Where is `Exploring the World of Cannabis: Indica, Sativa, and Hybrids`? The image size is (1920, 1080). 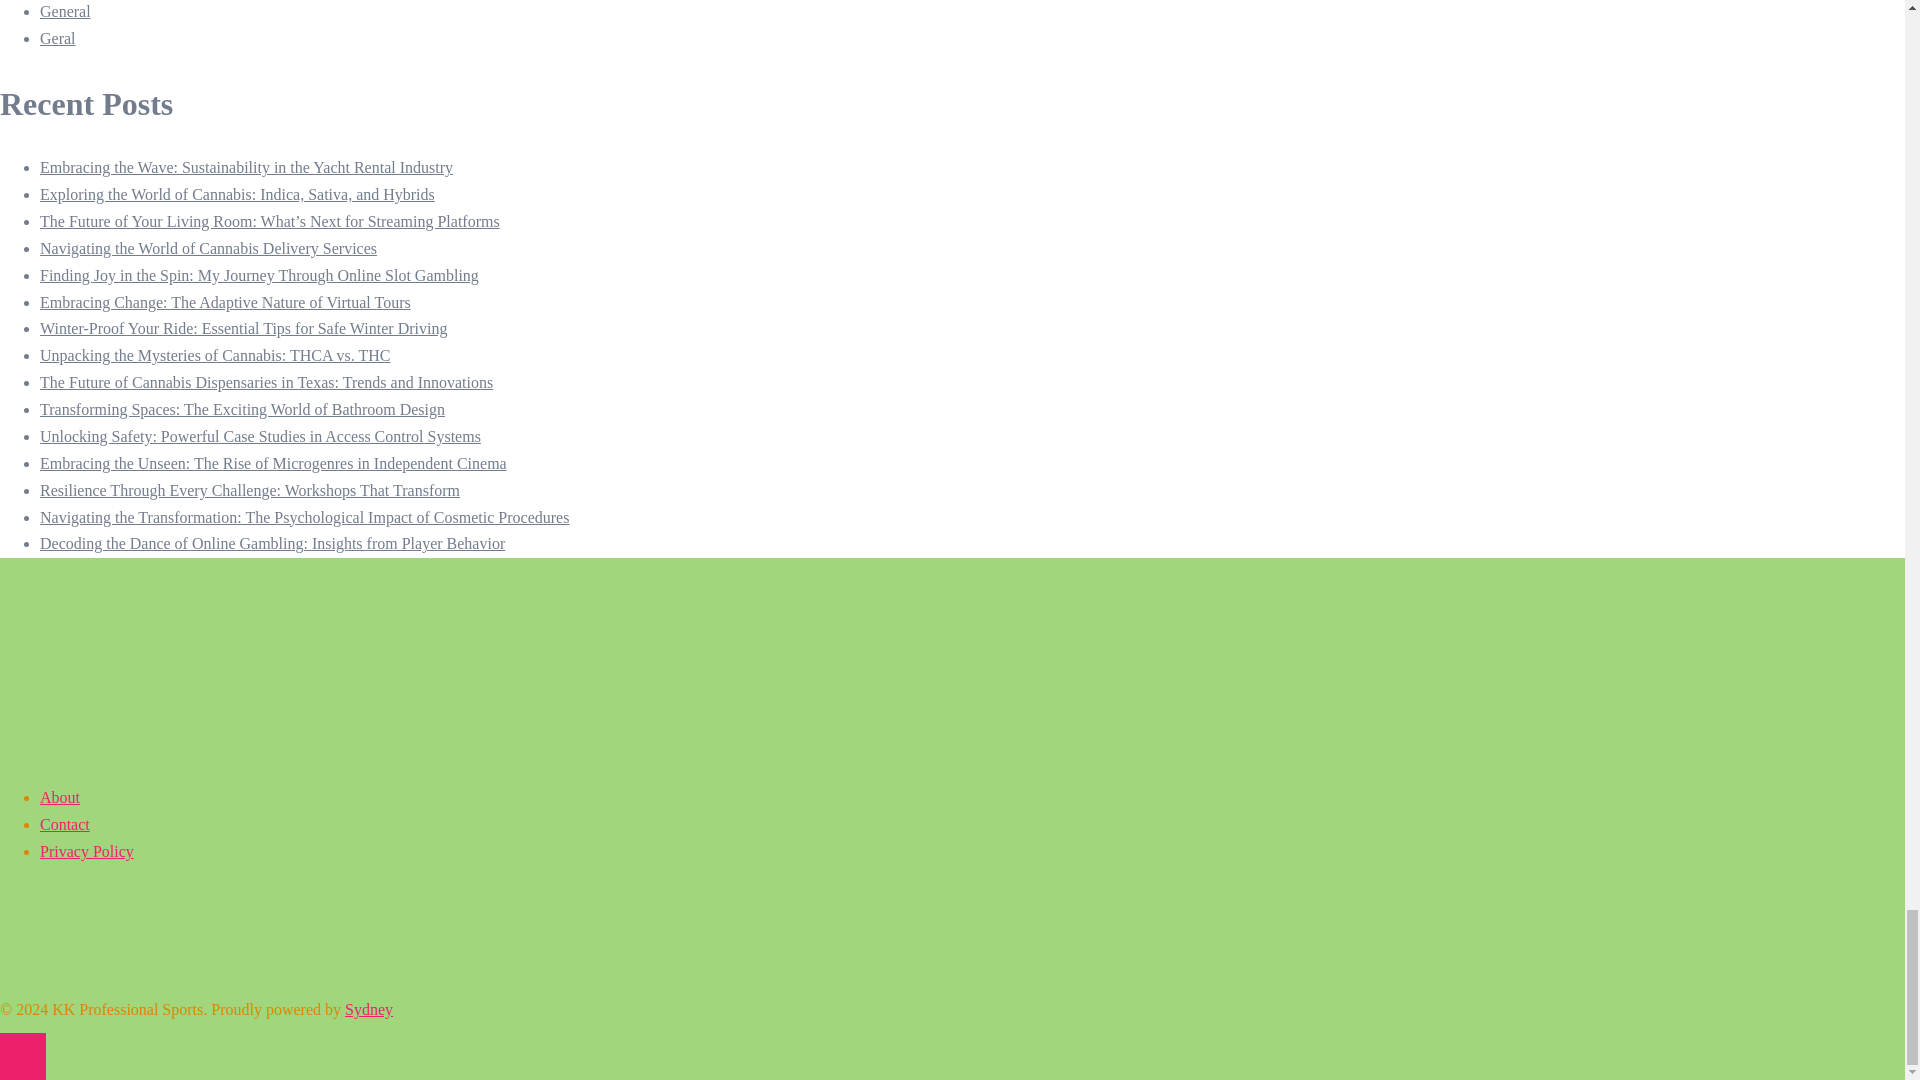
Exploring the World of Cannabis: Indica, Sativa, and Hybrids is located at coordinates (238, 194).